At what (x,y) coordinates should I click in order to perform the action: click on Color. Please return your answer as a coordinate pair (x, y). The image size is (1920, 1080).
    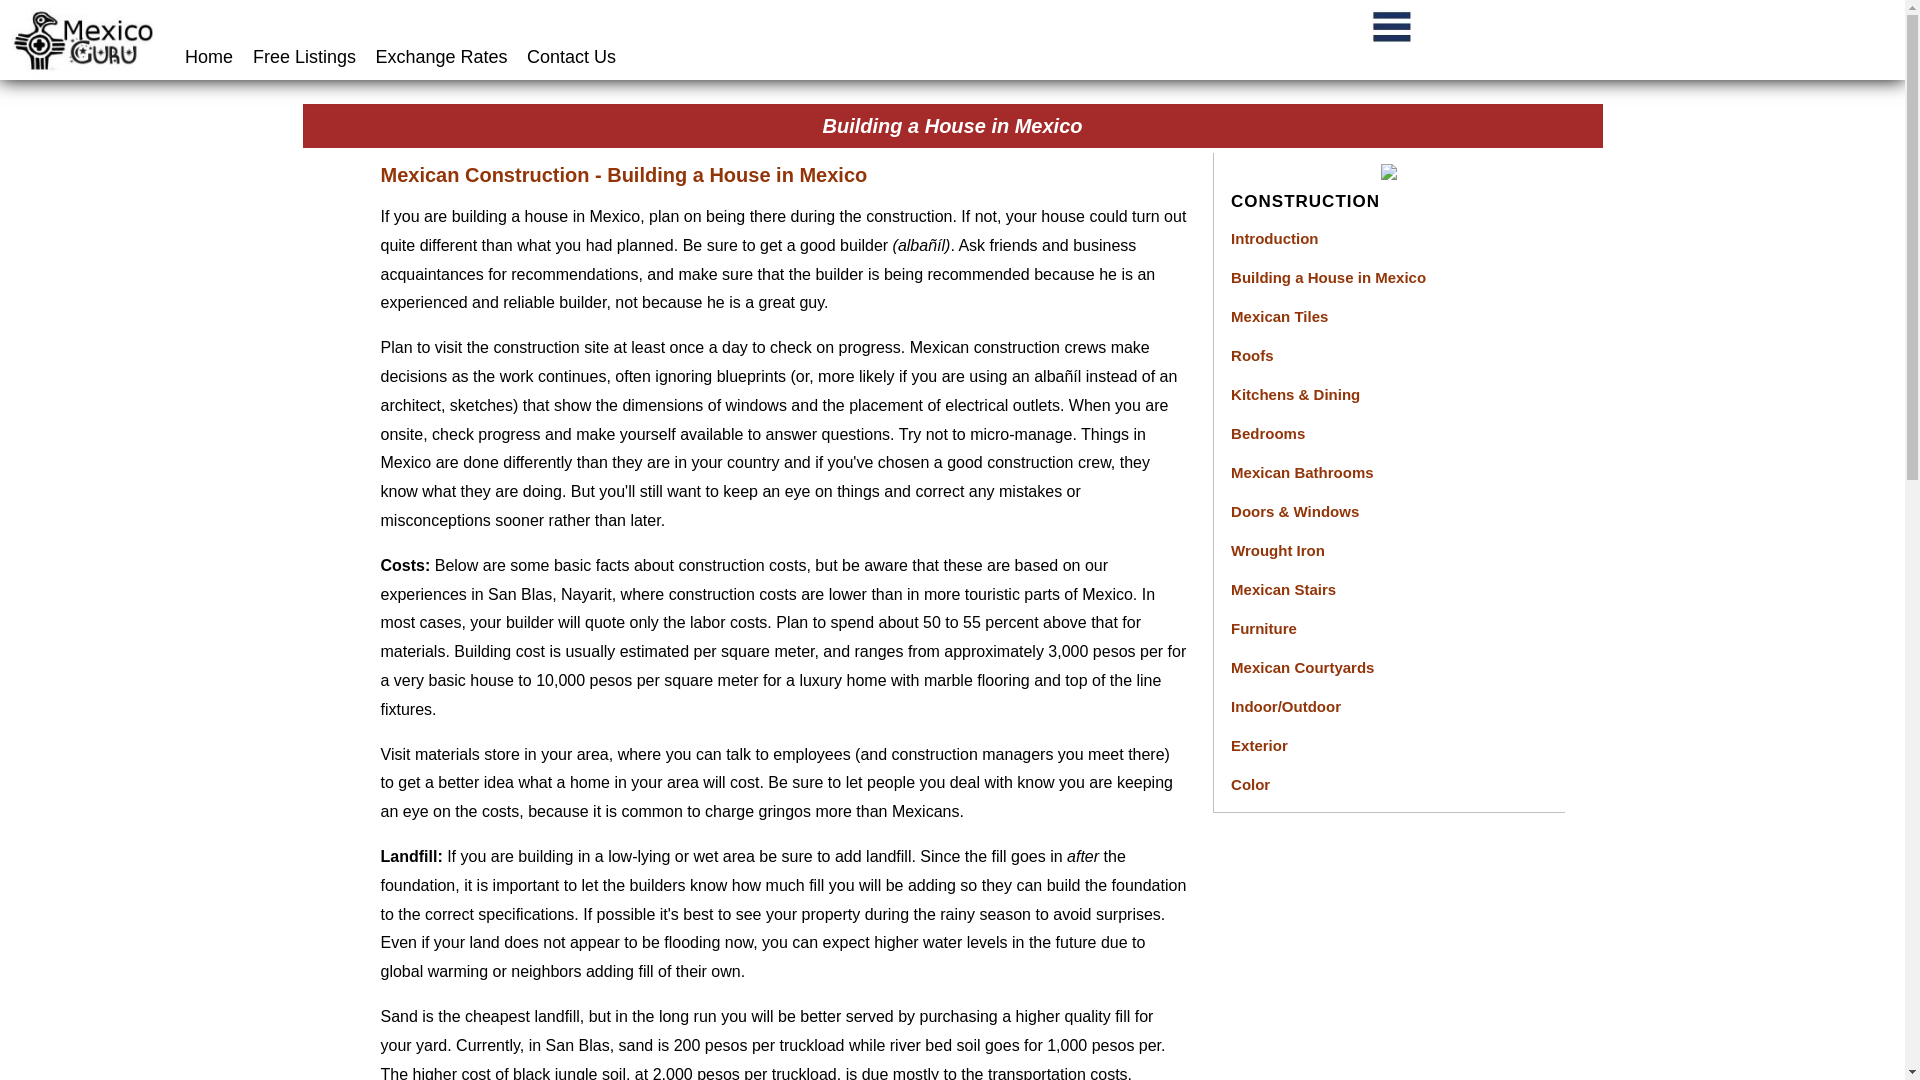
    Looking at the image, I should click on (1250, 784).